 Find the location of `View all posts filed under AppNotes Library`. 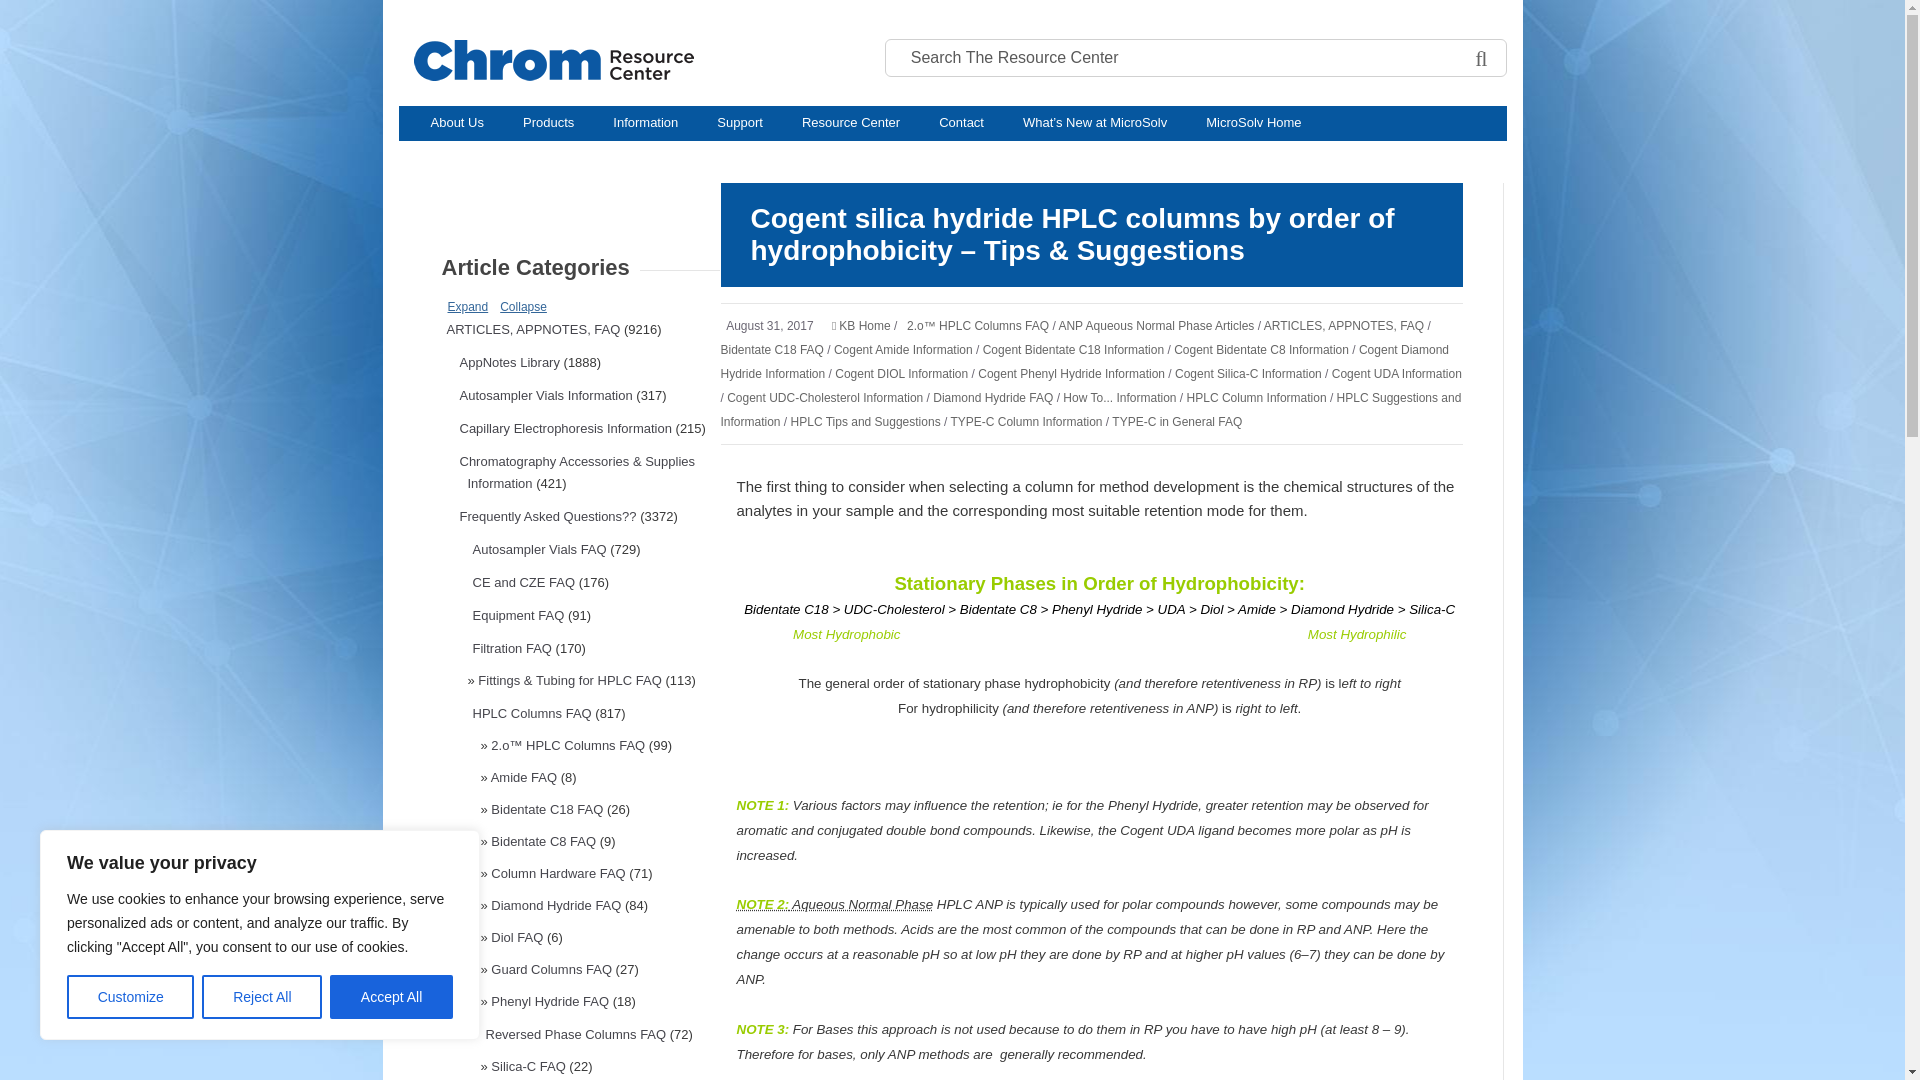

View all posts filed under AppNotes Library is located at coordinates (510, 362).